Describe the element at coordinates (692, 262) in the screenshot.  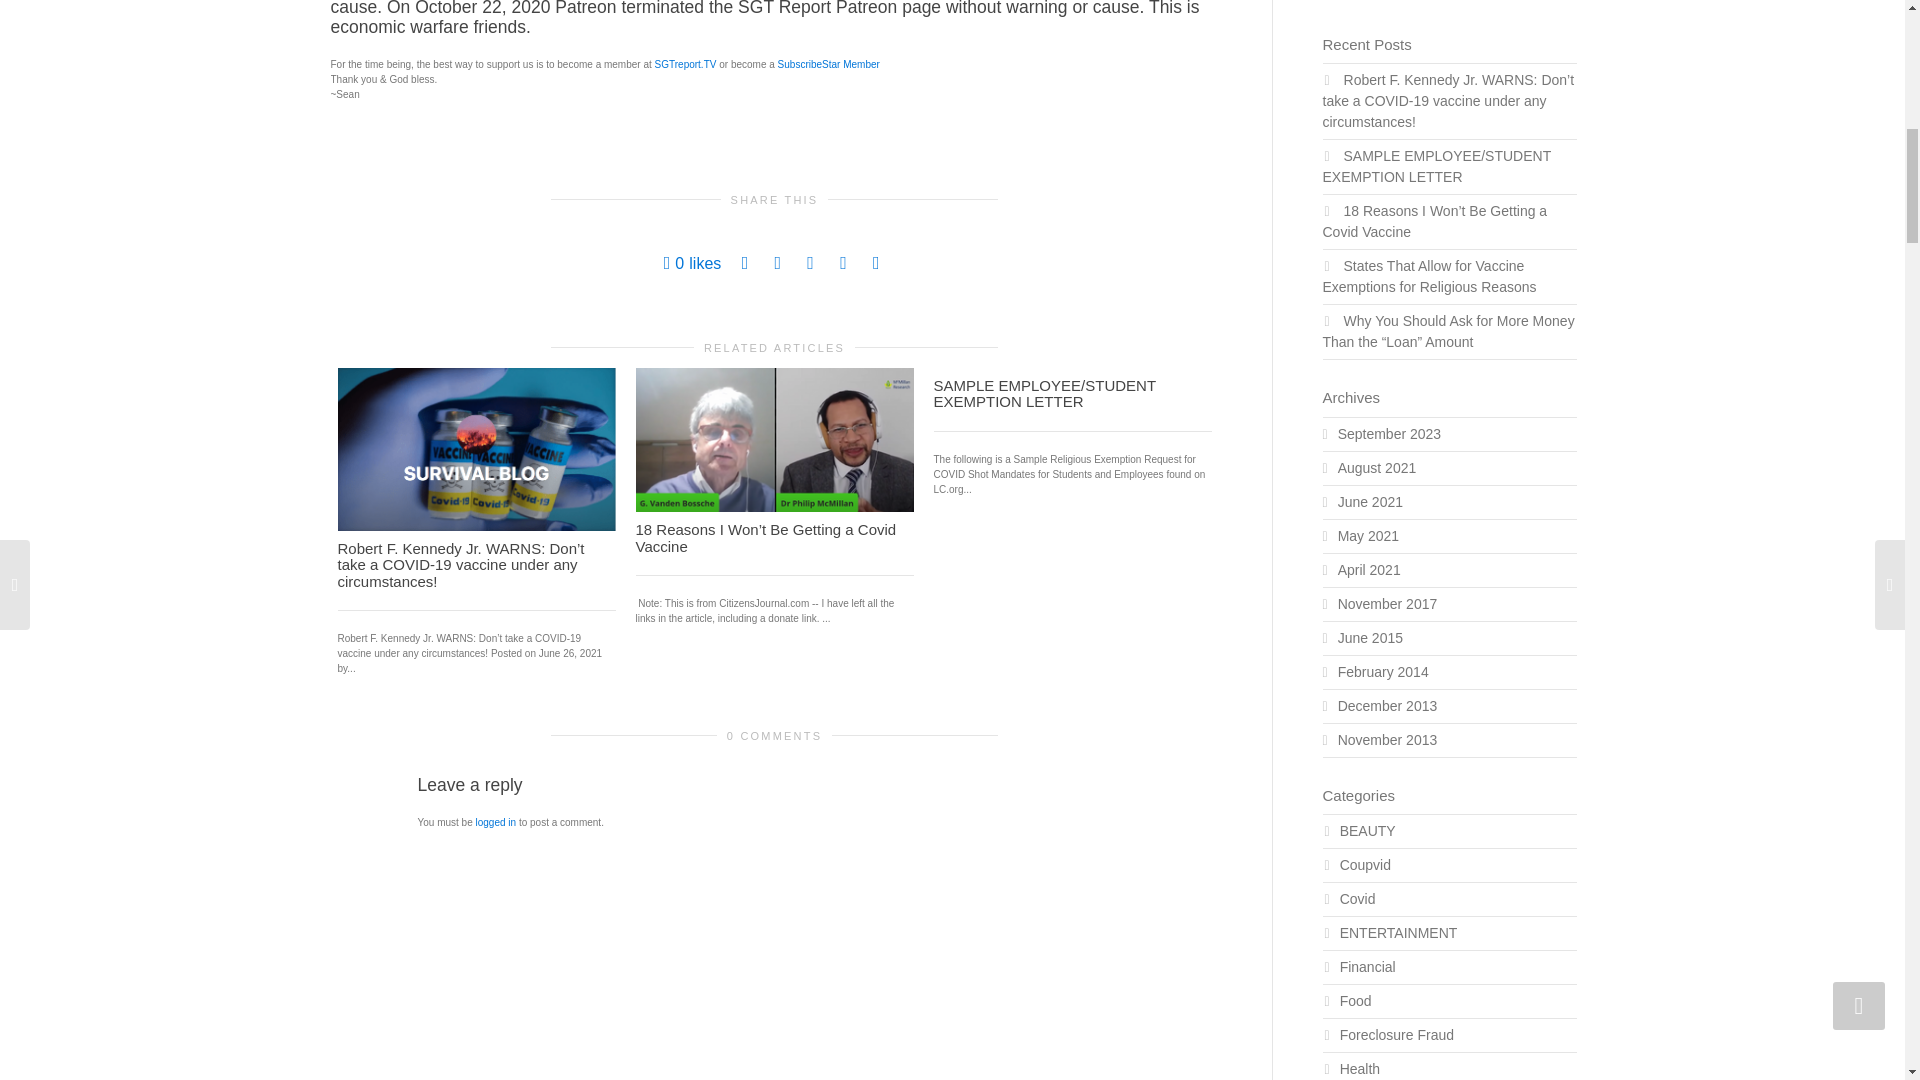
I see `0 likes` at that location.